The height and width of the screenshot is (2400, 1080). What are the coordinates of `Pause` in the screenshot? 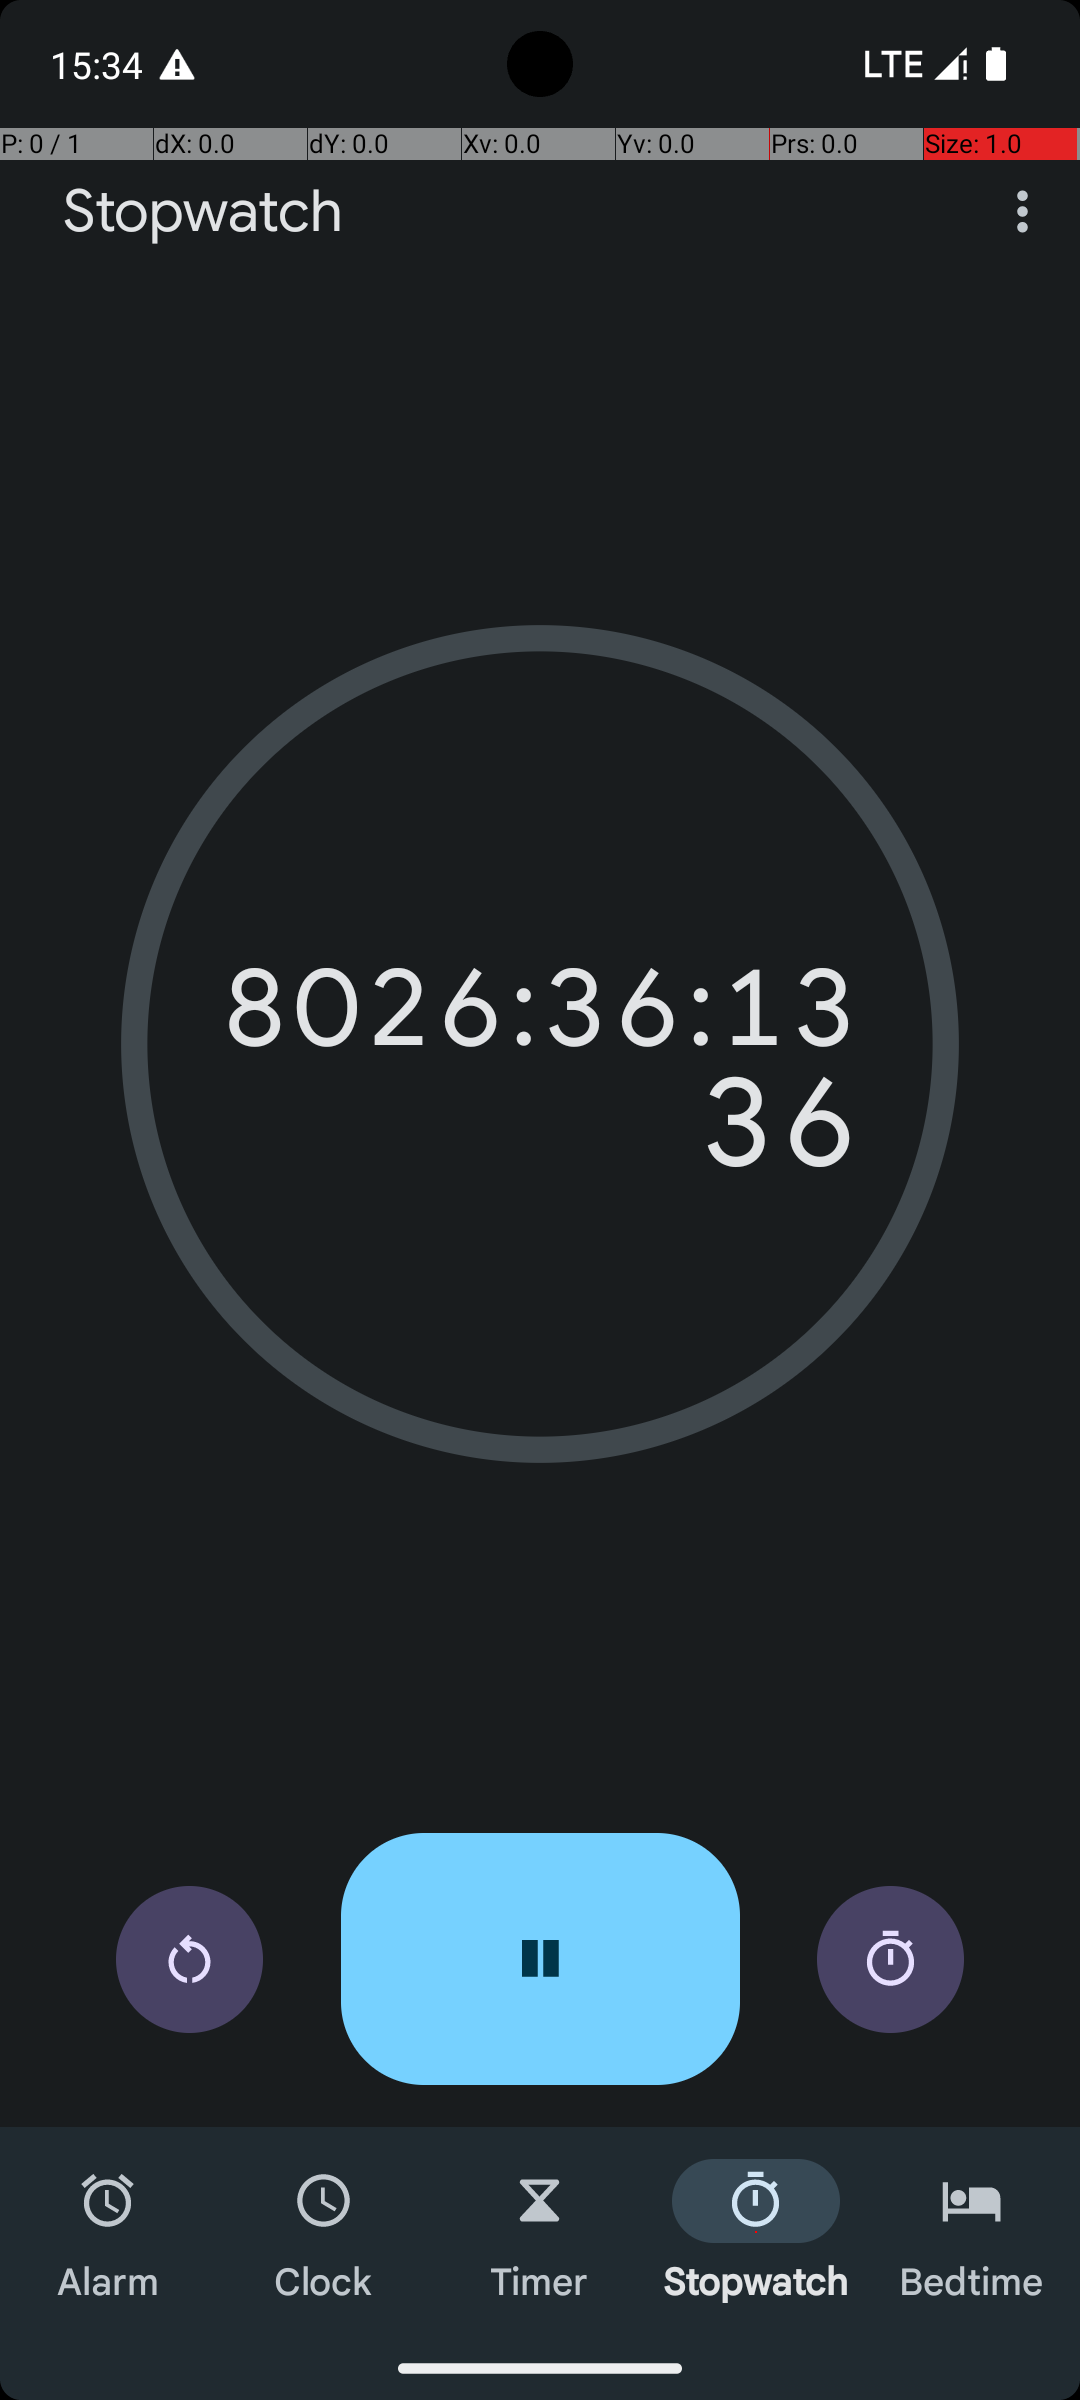 It's located at (540, 1959).